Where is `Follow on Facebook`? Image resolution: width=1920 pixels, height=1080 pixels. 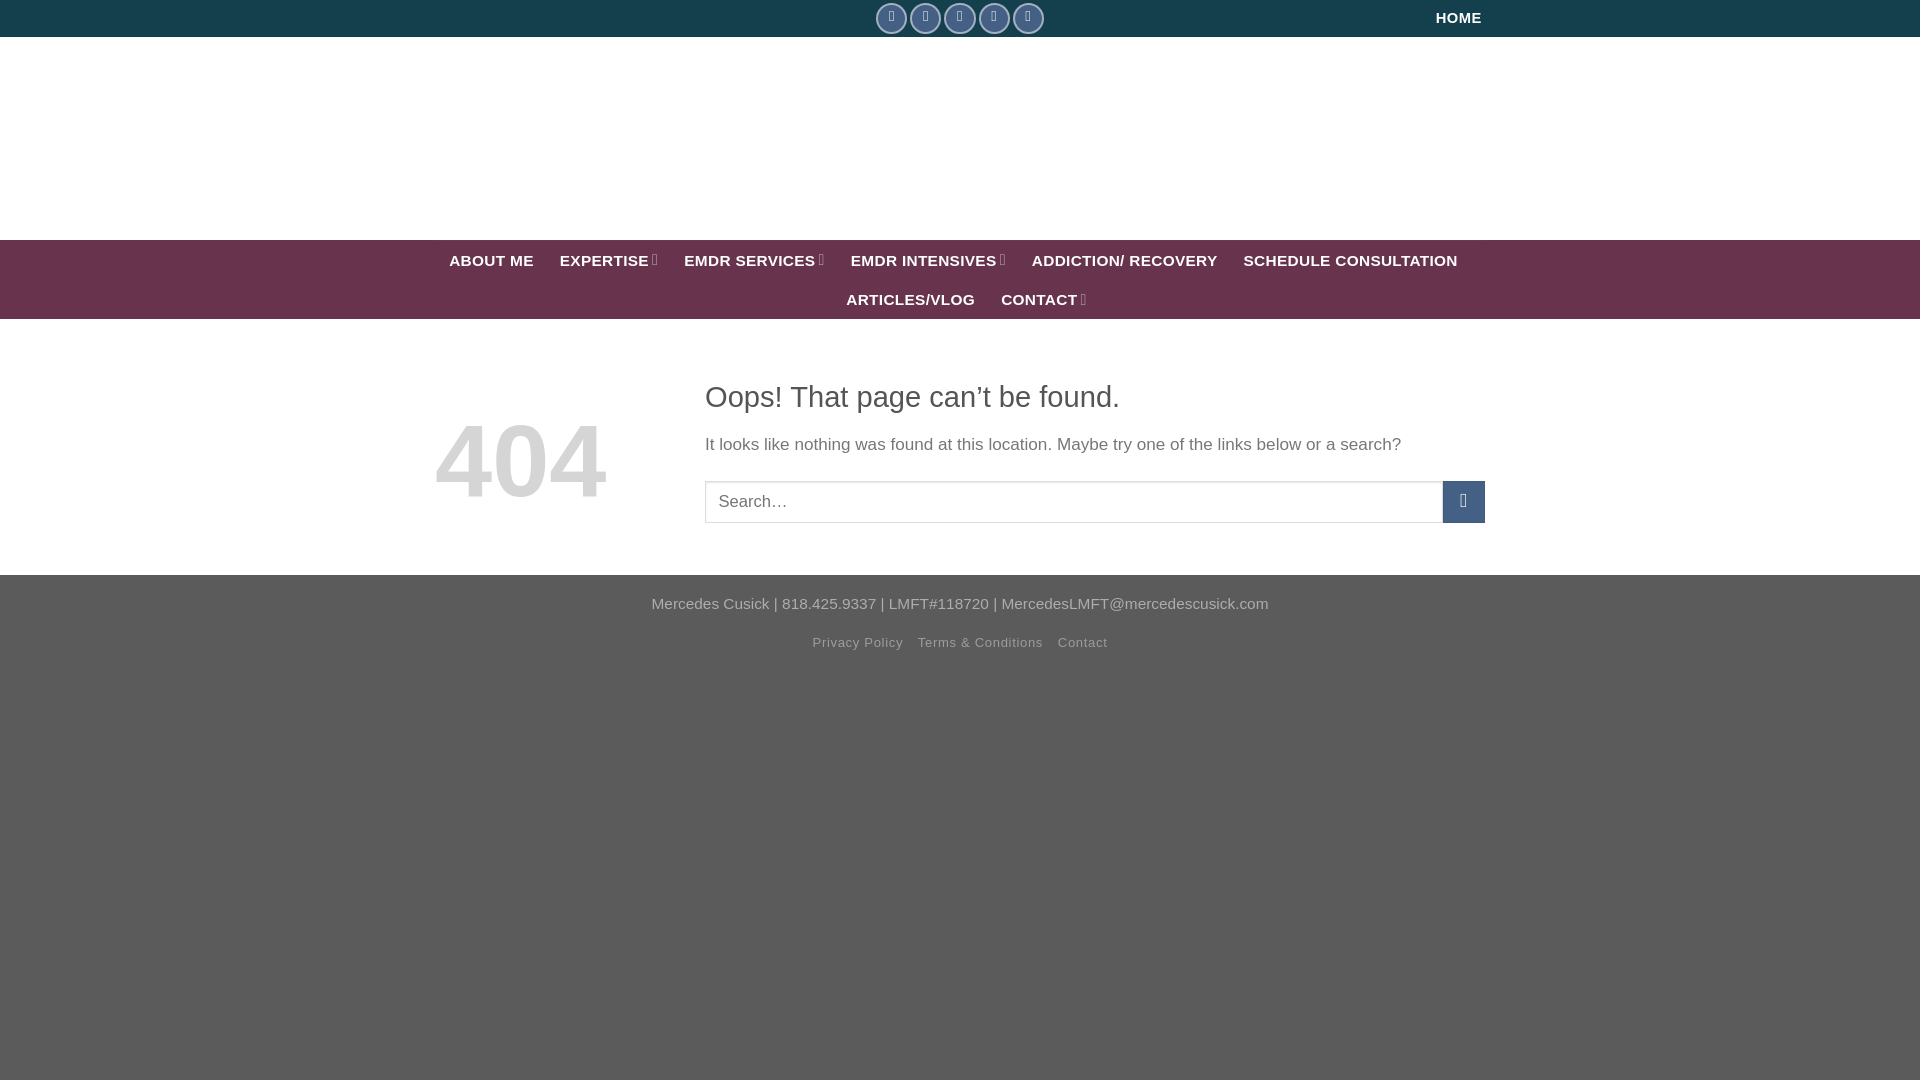 Follow on Facebook is located at coordinates (890, 18).